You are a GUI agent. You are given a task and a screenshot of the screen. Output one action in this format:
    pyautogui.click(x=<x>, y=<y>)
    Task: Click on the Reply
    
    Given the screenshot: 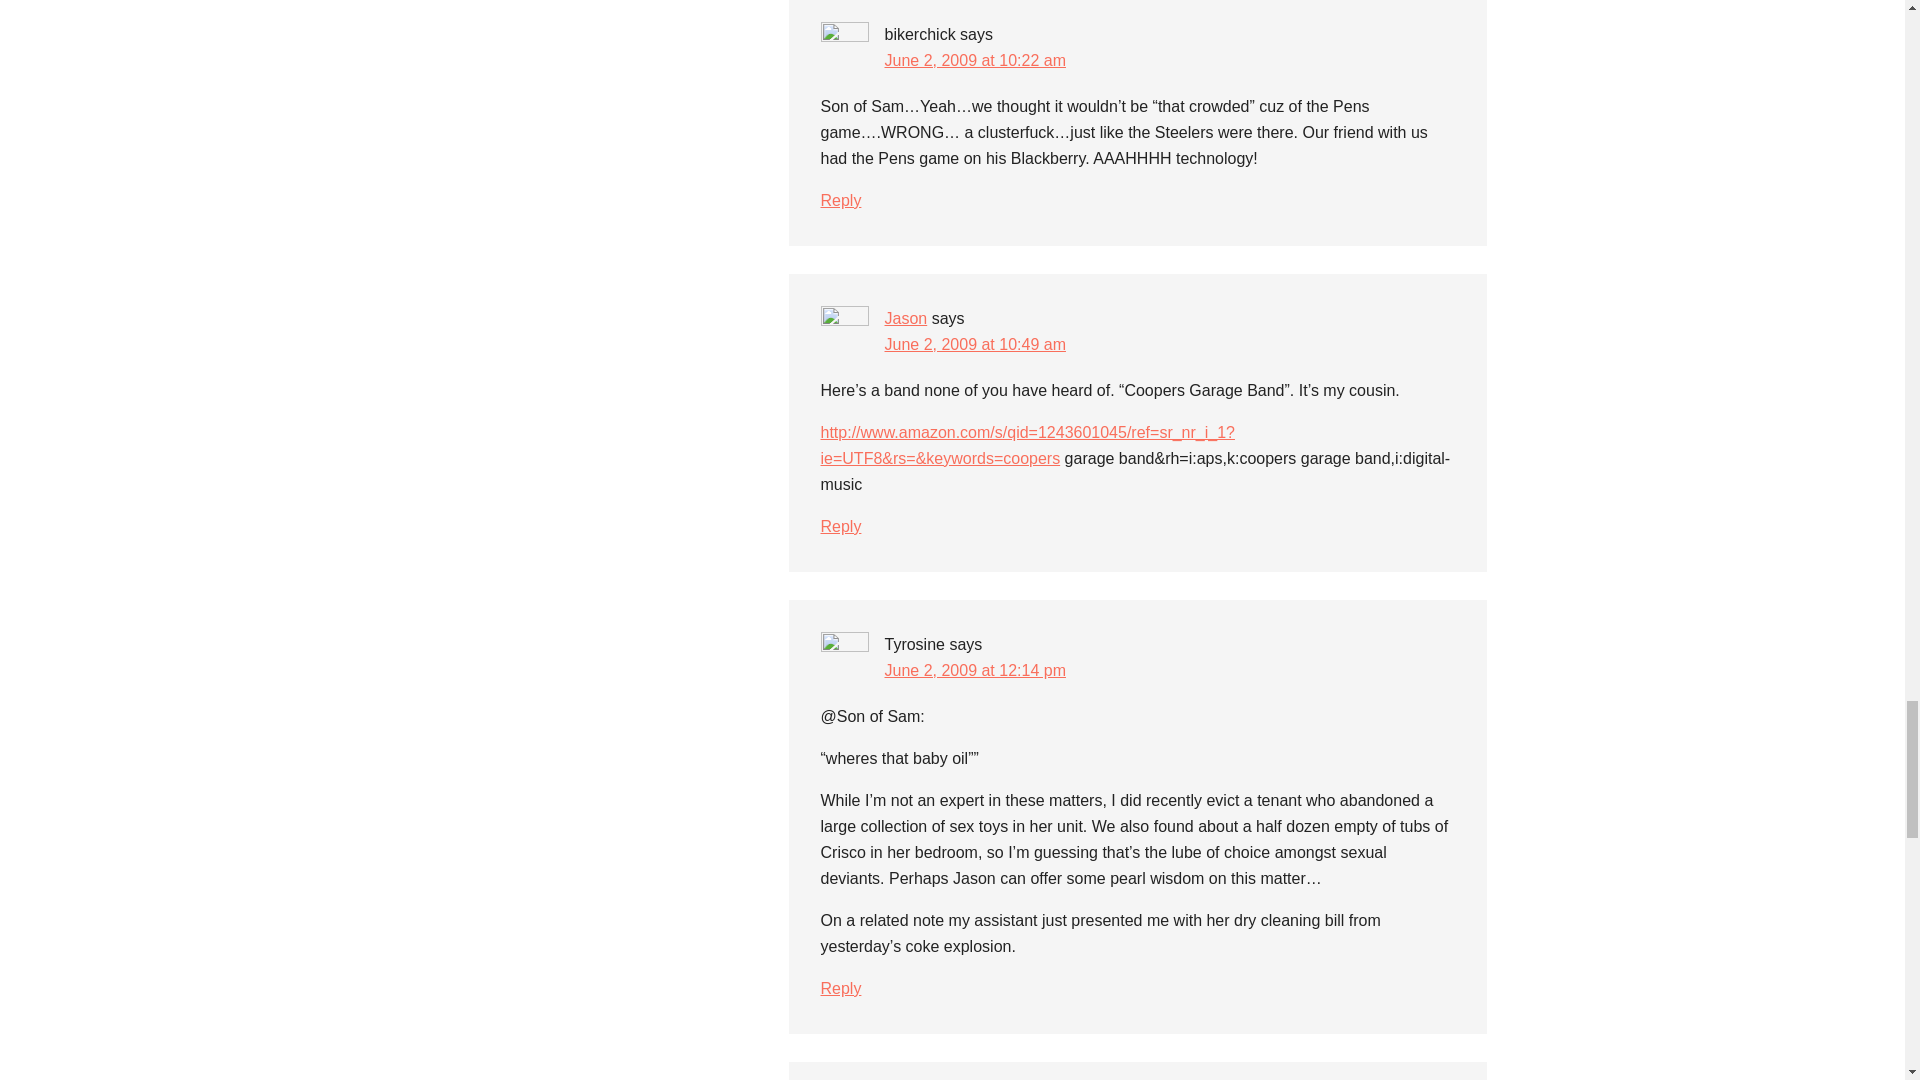 What is the action you would take?
    pyautogui.click(x=840, y=200)
    